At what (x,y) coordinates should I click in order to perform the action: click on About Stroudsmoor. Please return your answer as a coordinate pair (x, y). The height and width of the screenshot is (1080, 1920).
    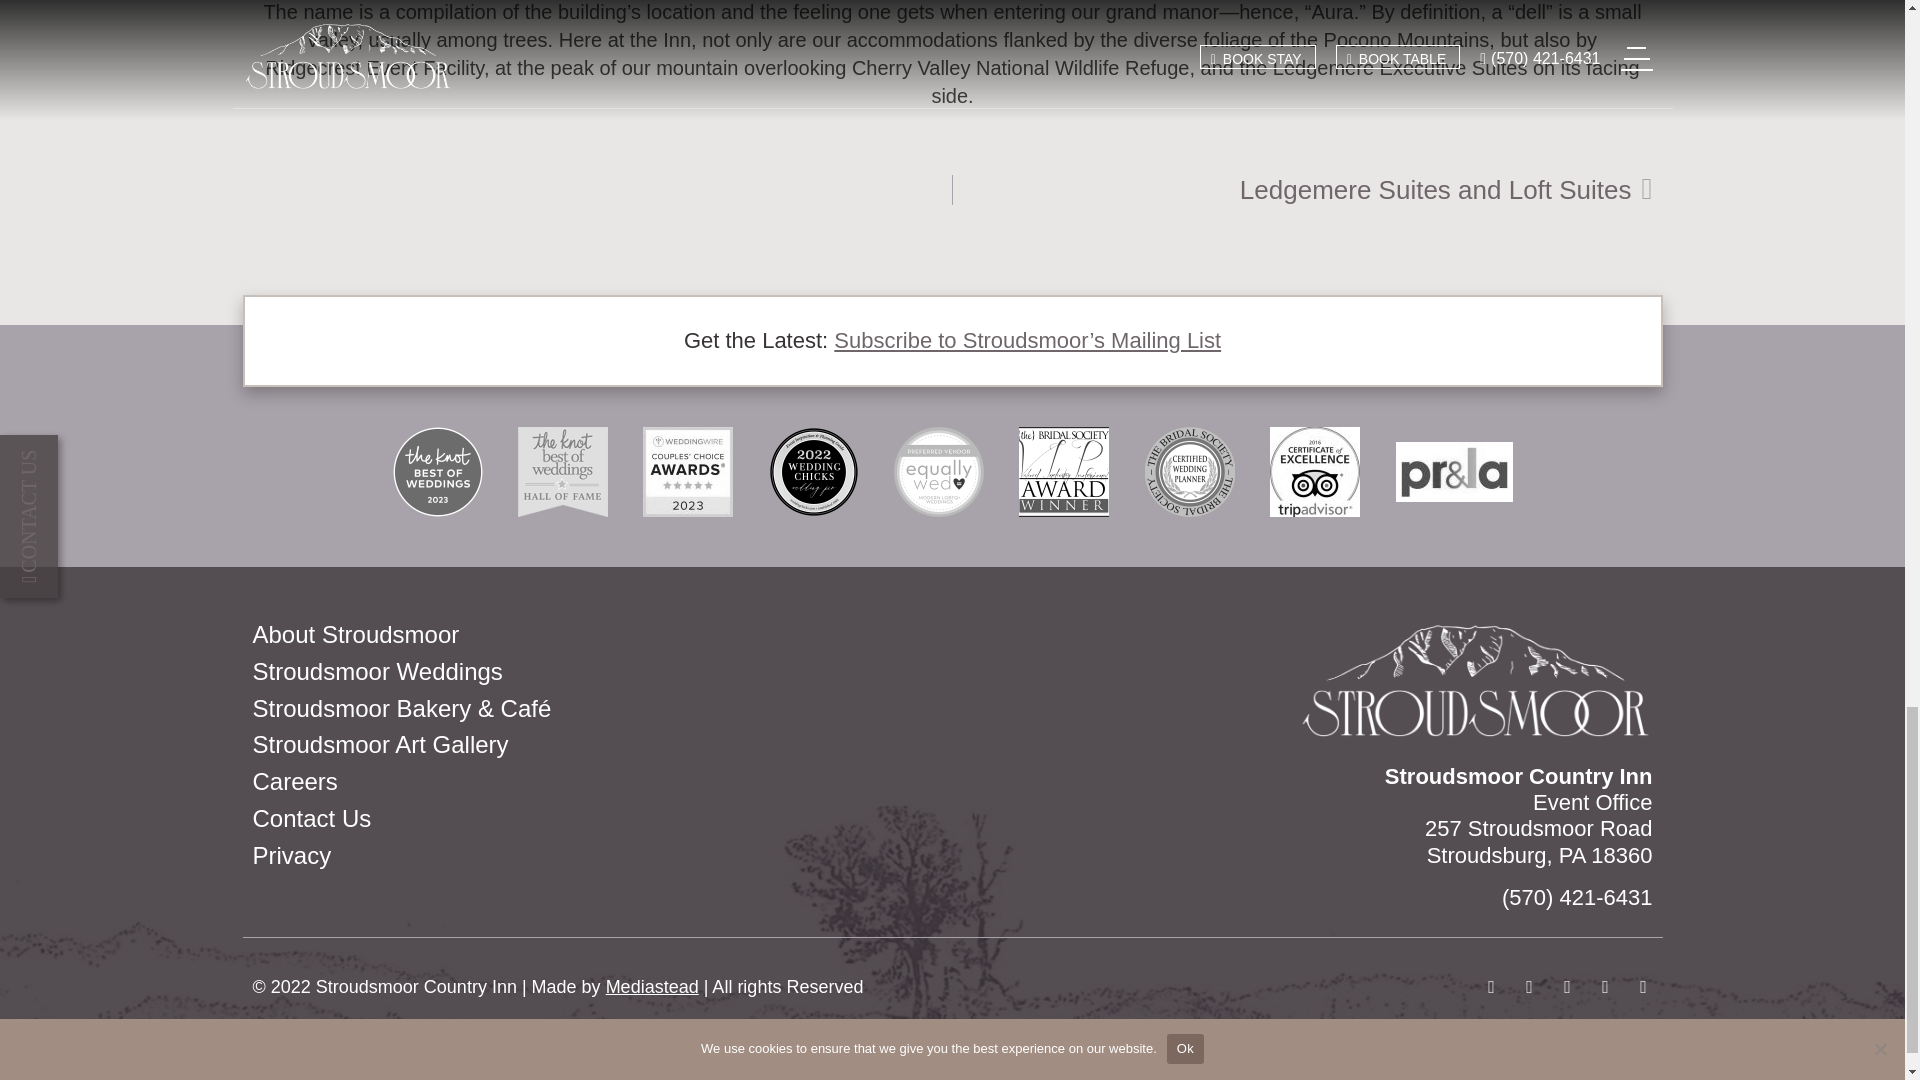
    Looking at the image, I should click on (596, 635).